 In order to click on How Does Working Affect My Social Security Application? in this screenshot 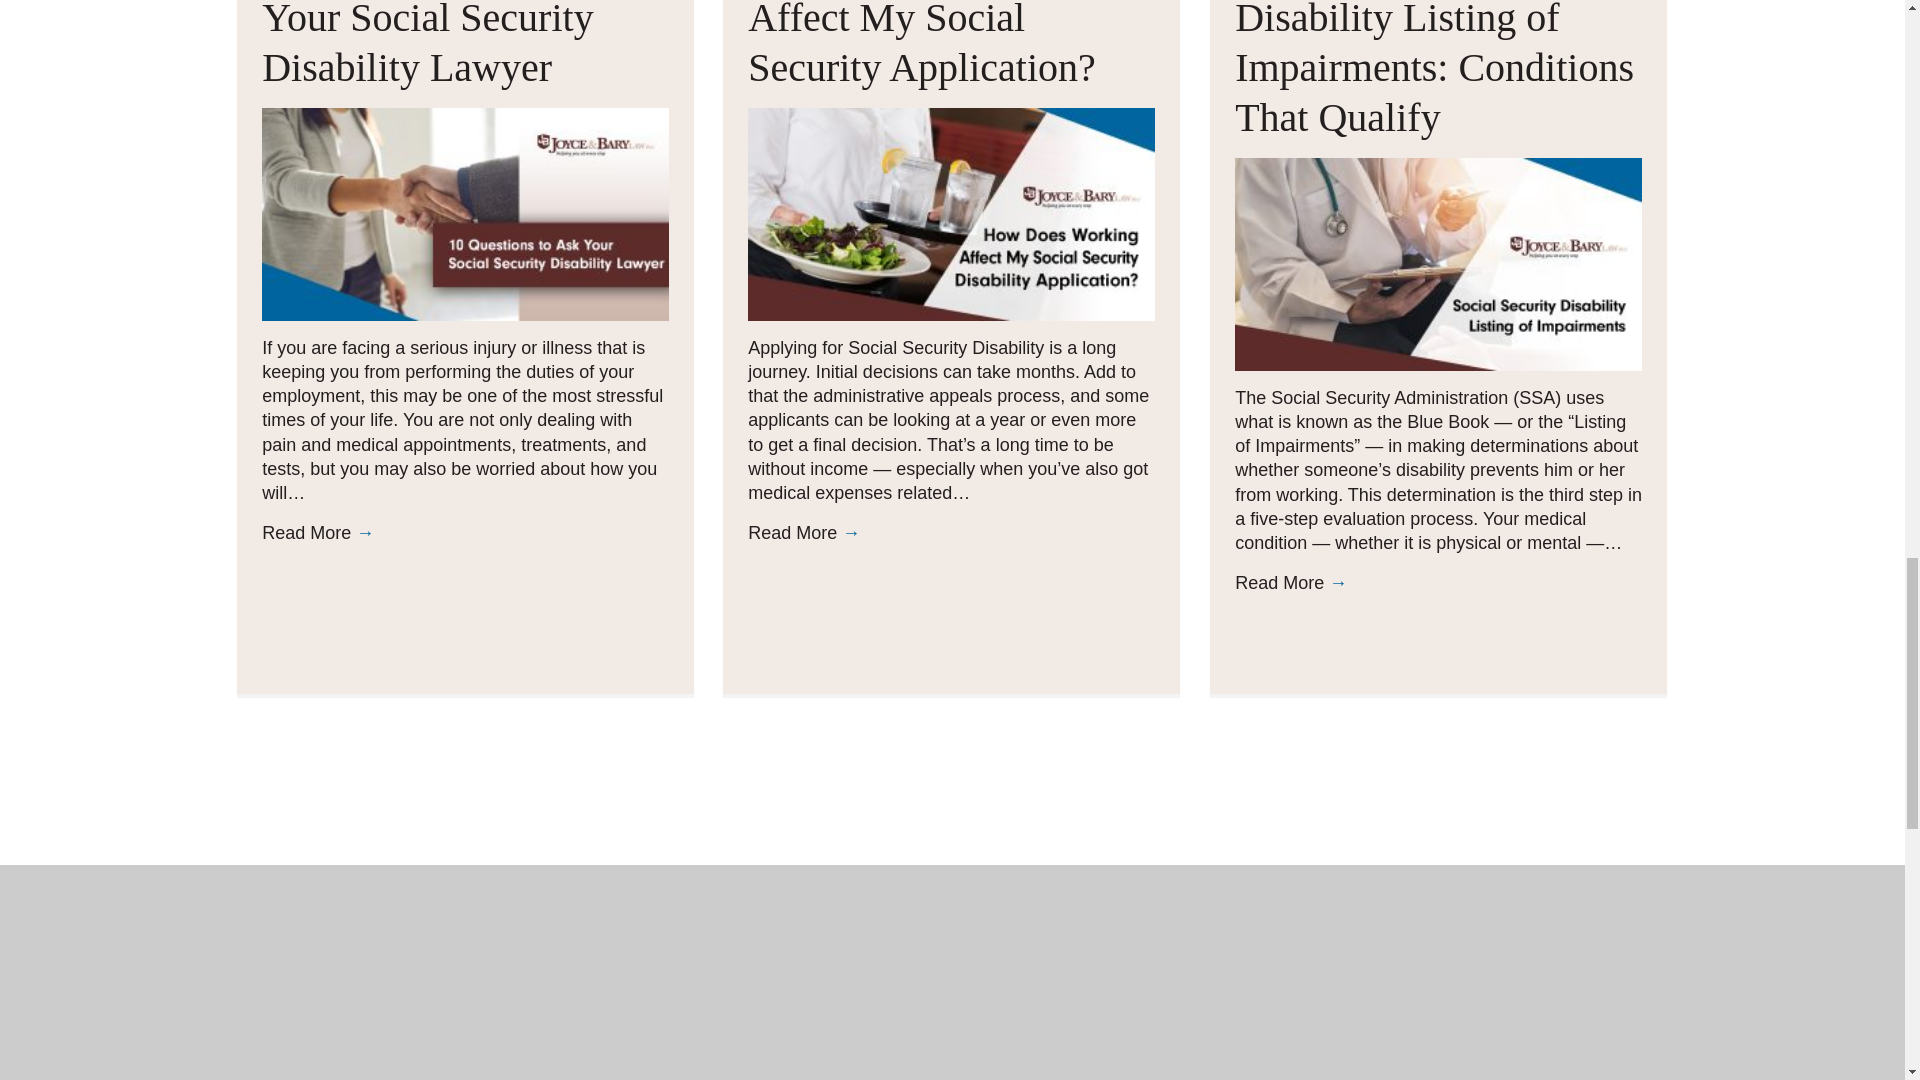, I will do `click(952, 212)`.